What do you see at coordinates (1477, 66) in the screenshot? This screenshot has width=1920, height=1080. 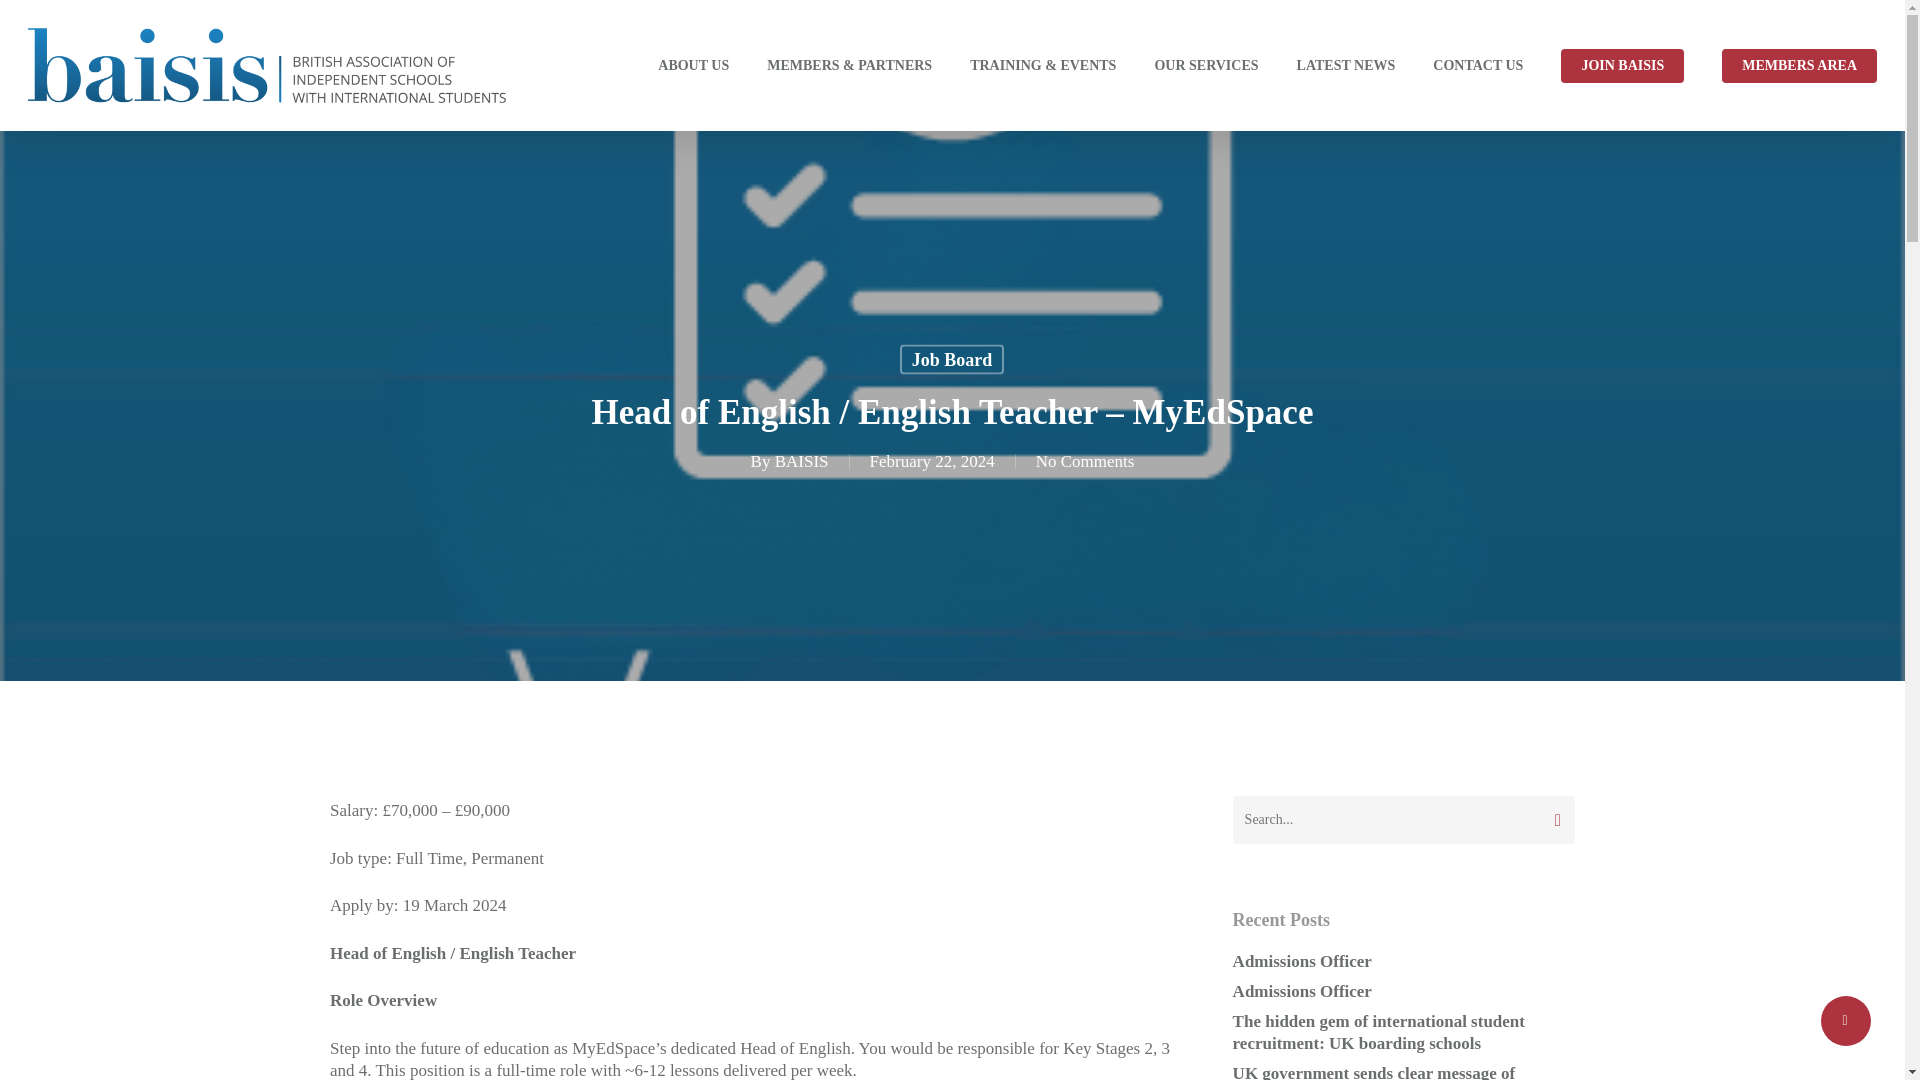 I see `CONTACT US` at bounding box center [1477, 66].